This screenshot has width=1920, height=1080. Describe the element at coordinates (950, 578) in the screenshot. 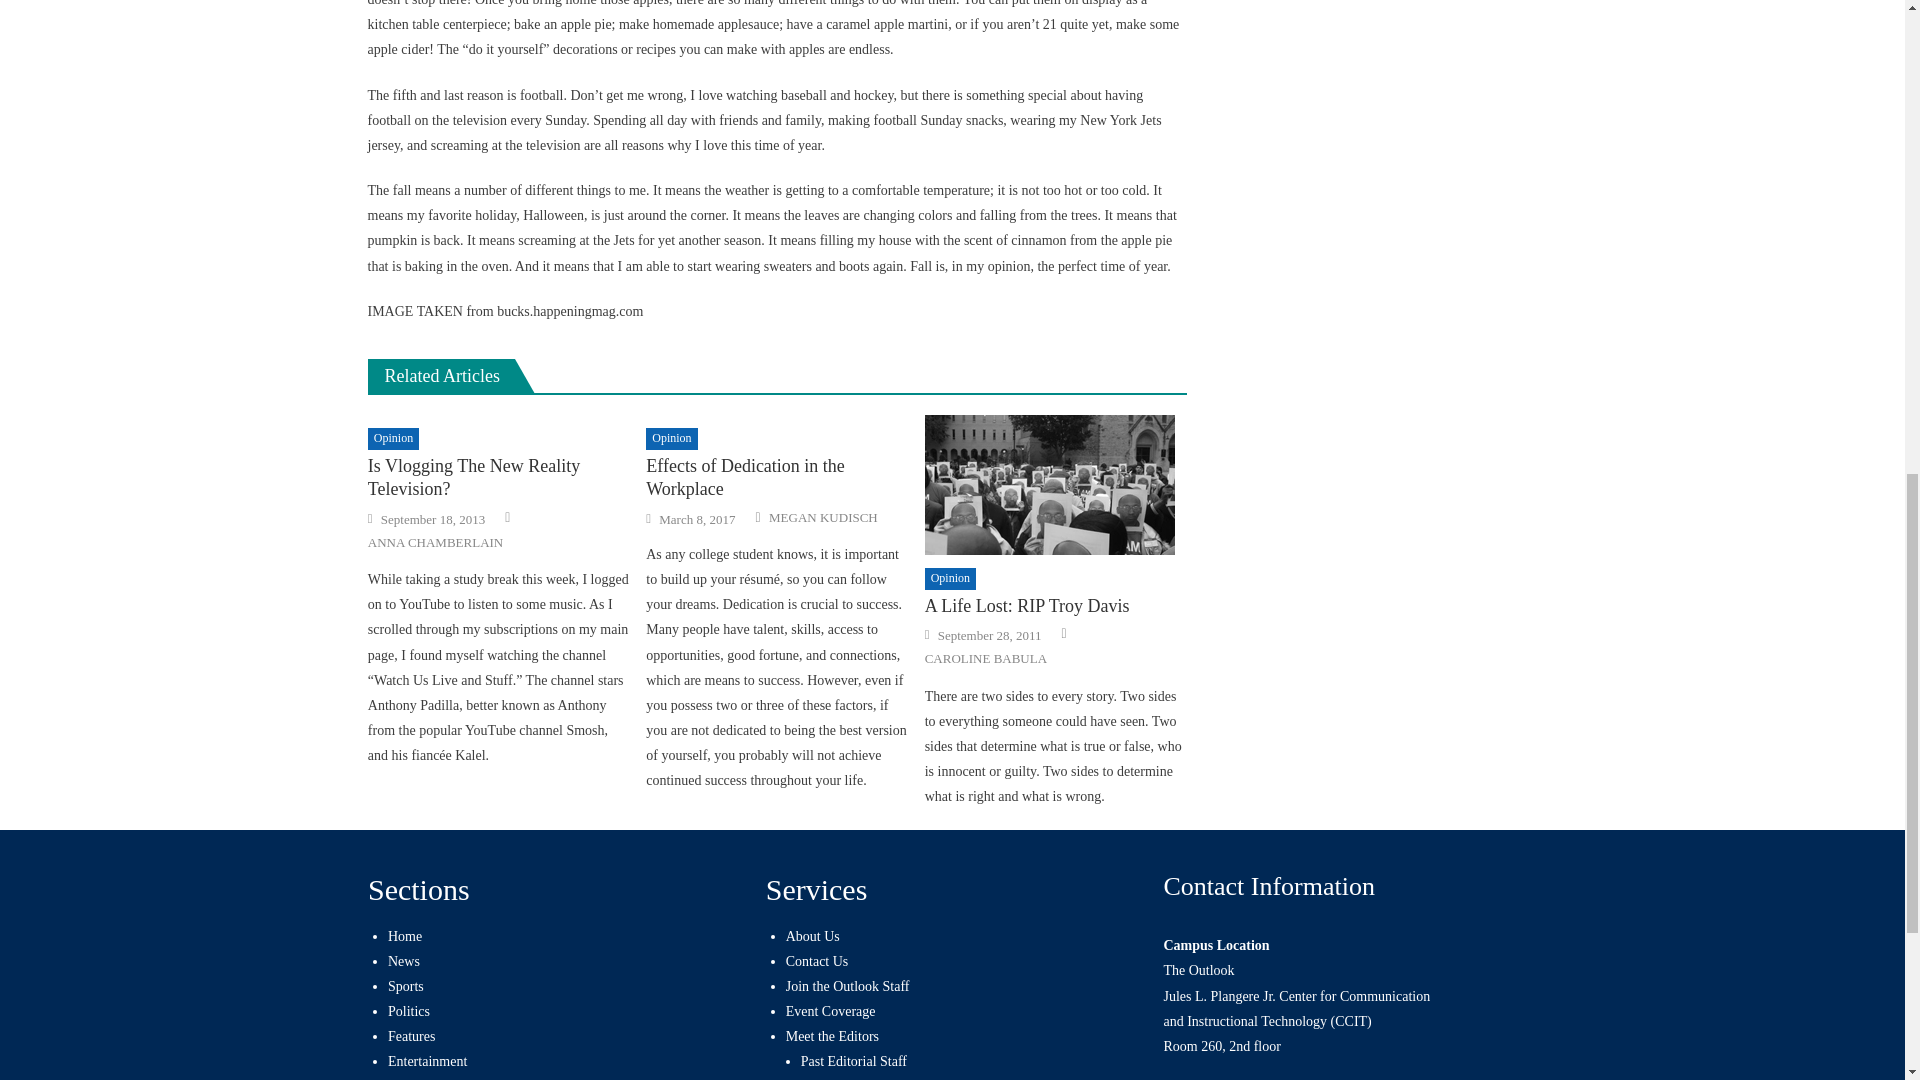

I see `Opinion` at that location.